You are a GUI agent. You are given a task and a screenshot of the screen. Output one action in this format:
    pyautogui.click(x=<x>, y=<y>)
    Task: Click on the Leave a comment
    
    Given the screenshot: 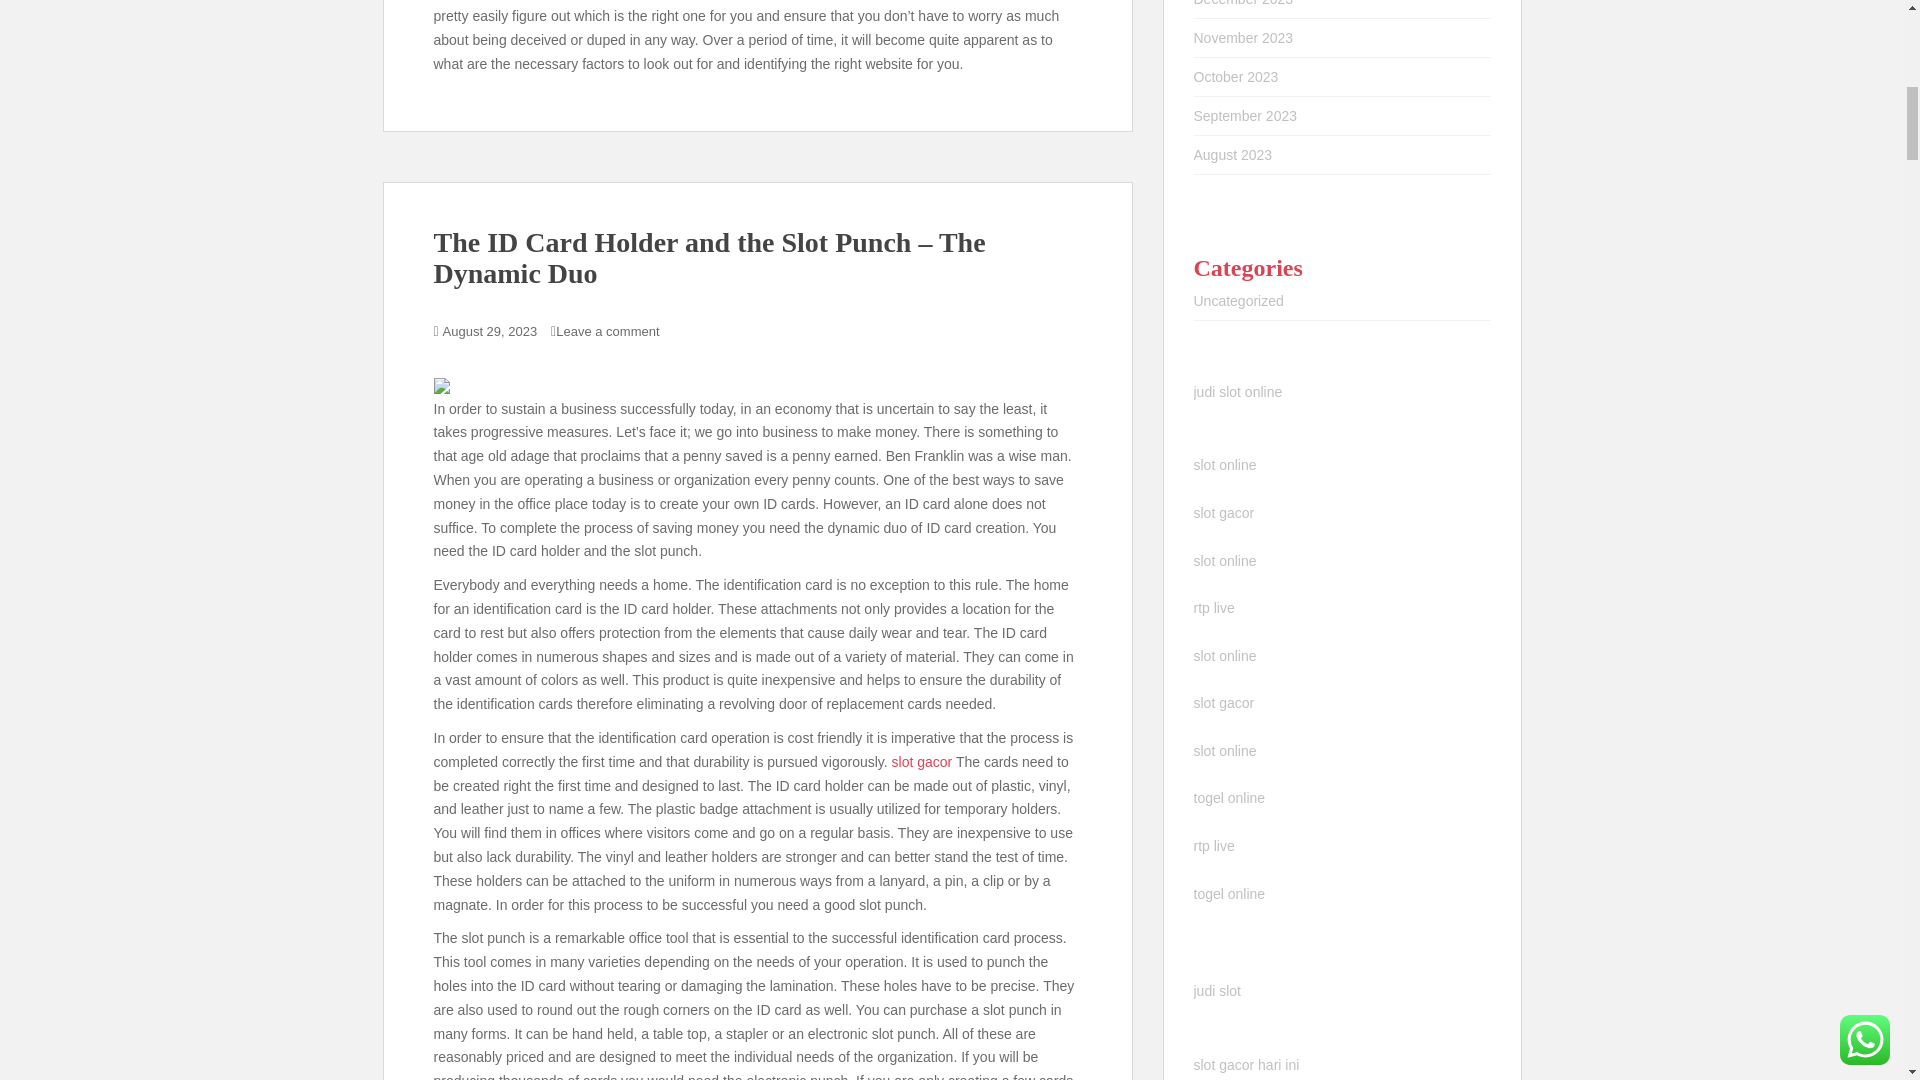 What is the action you would take?
    pyautogui.click(x=607, y=332)
    